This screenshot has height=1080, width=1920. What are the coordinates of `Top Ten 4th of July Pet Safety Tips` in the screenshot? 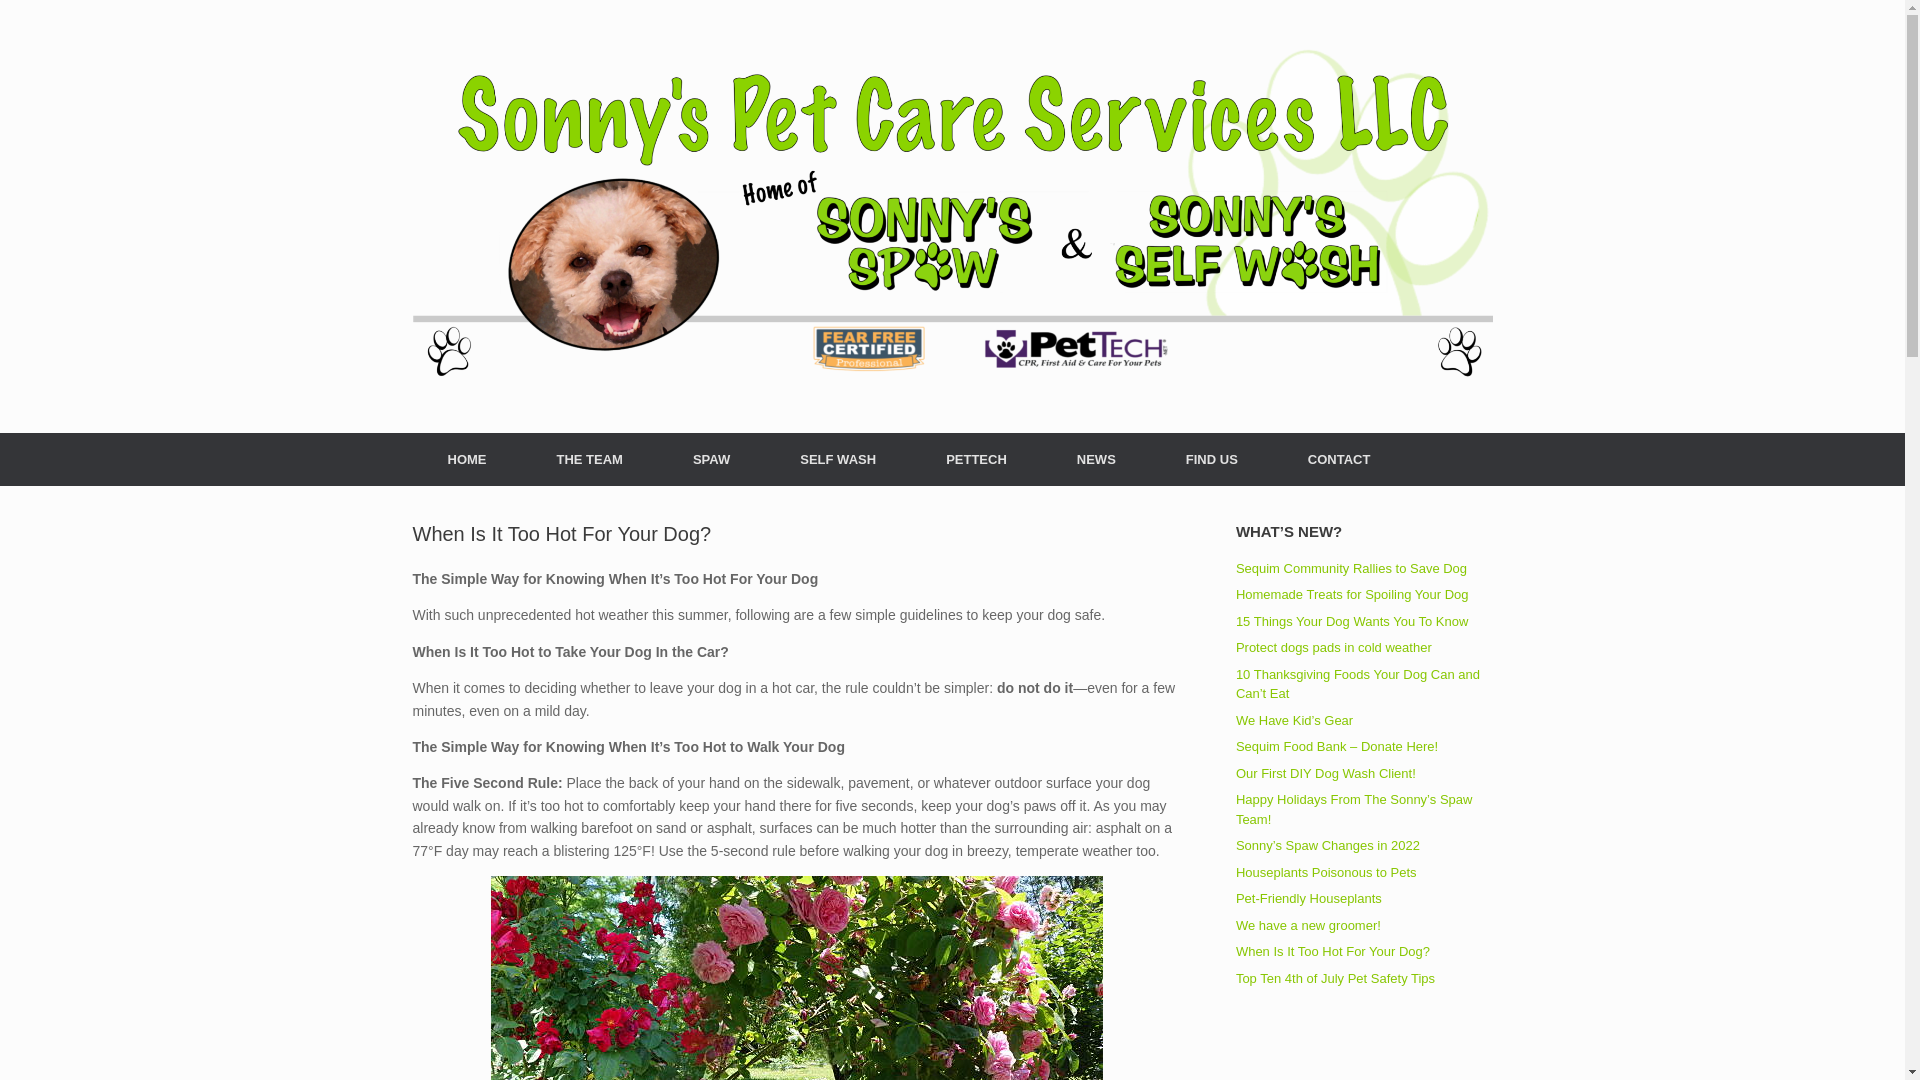 It's located at (1335, 976).